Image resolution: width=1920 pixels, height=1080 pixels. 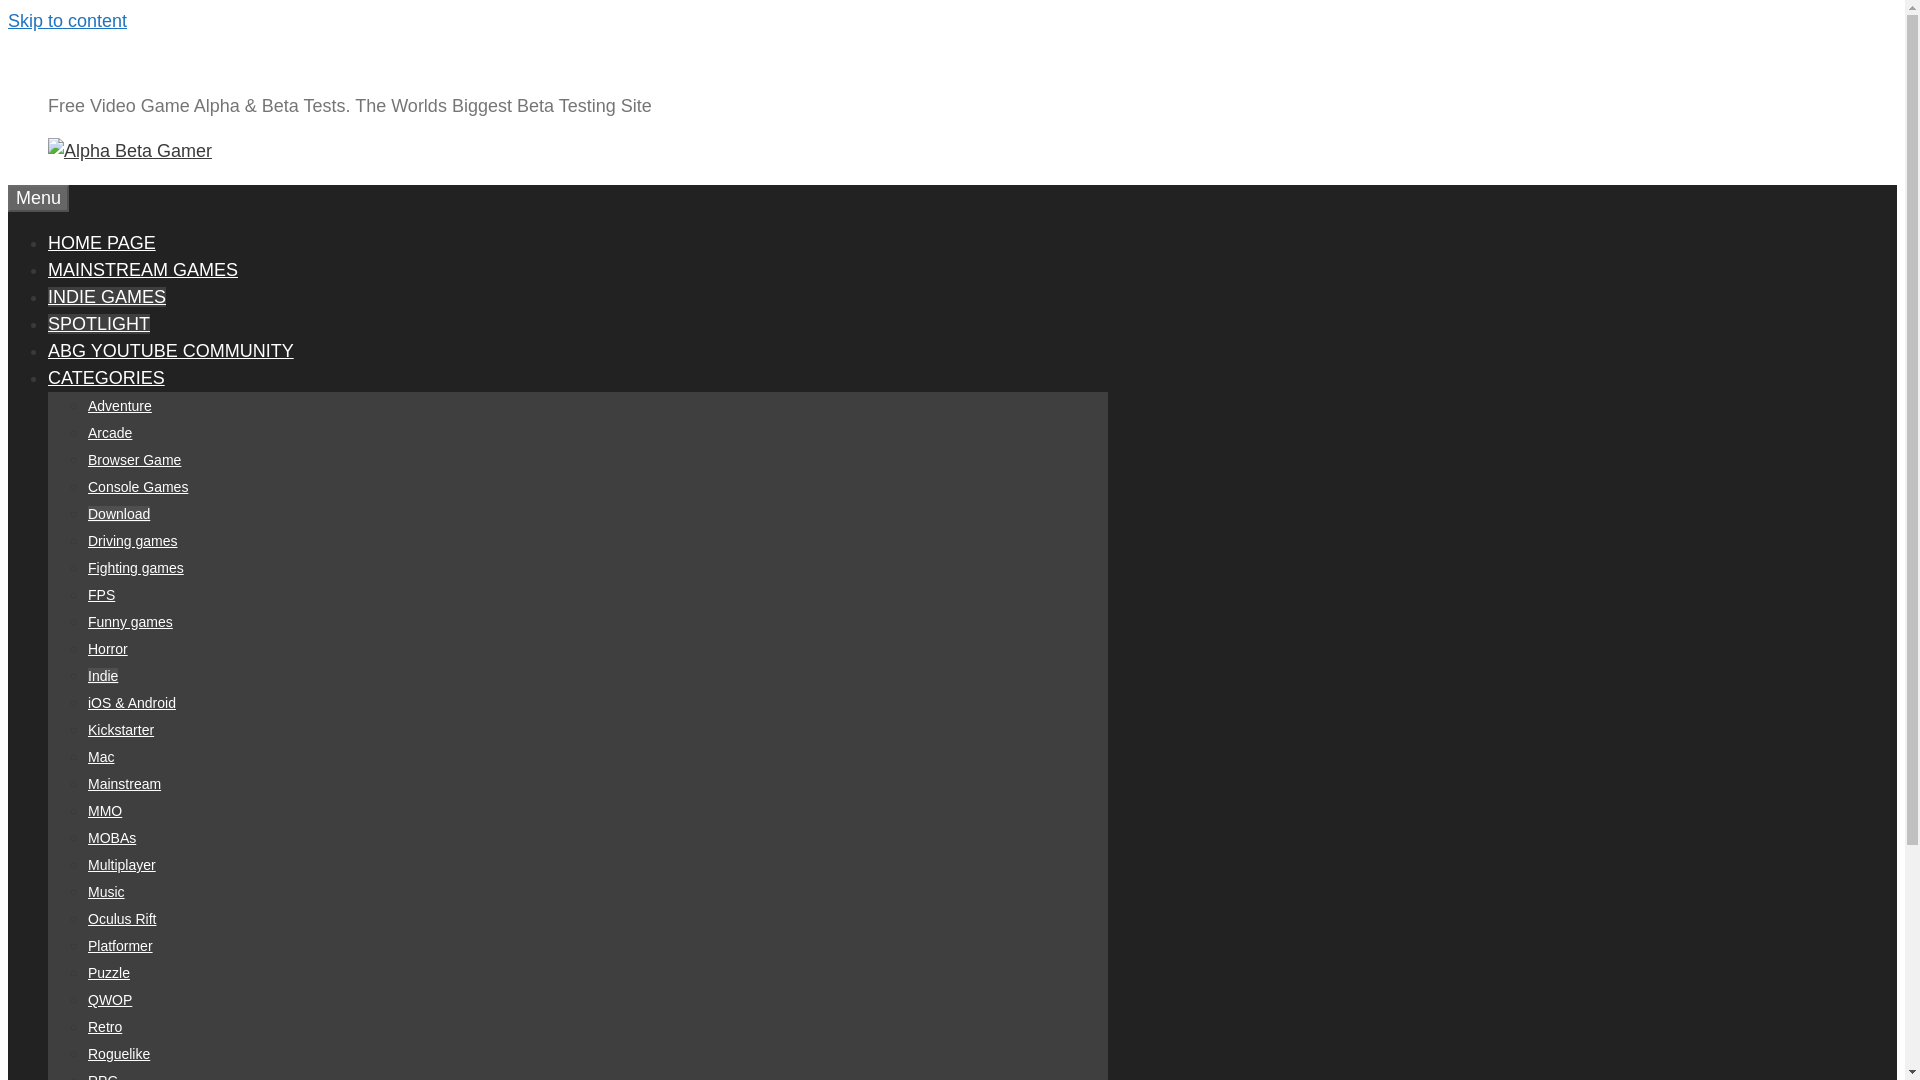 I want to click on Skip to content, so click(x=66, y=20).